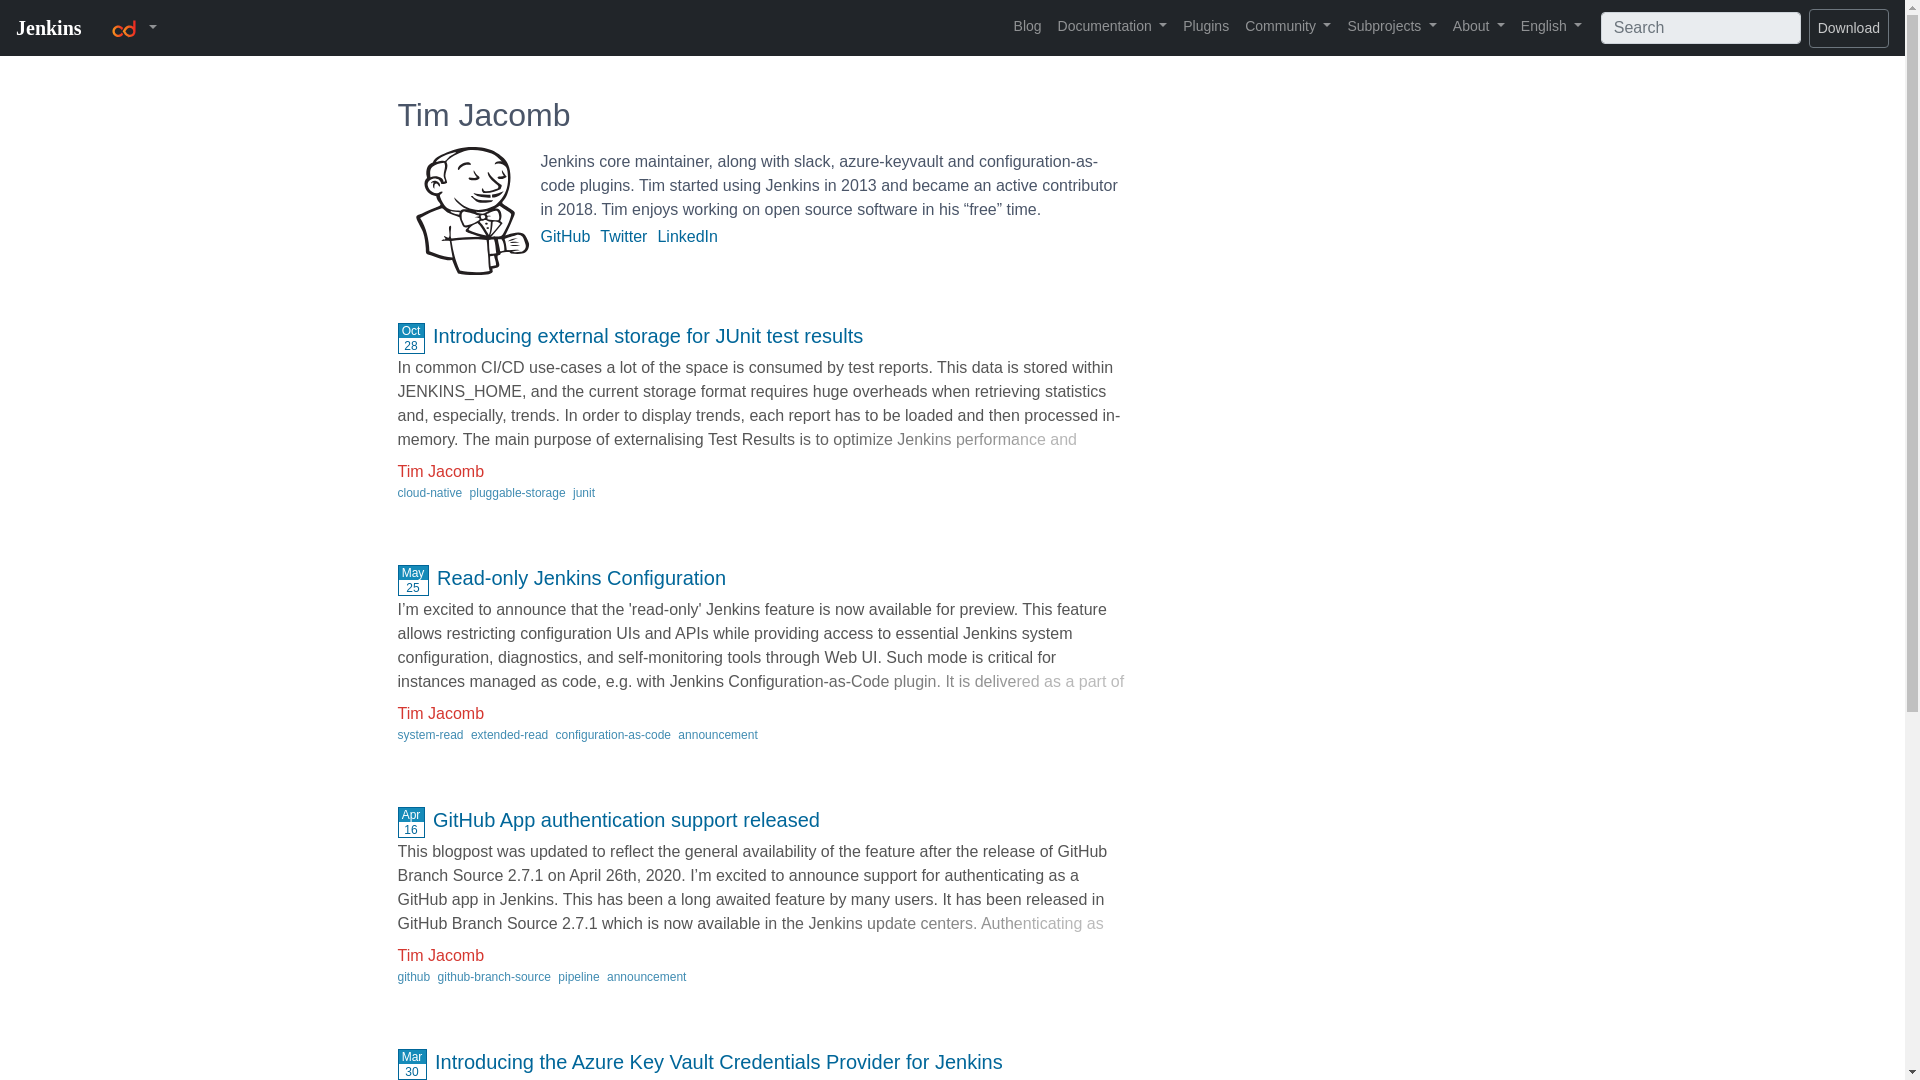 The image size is (1920, 1080). What do you see at coordinates (1287, 26) in the screenshot?
I see `Community` at bounding box center [1287, 26].